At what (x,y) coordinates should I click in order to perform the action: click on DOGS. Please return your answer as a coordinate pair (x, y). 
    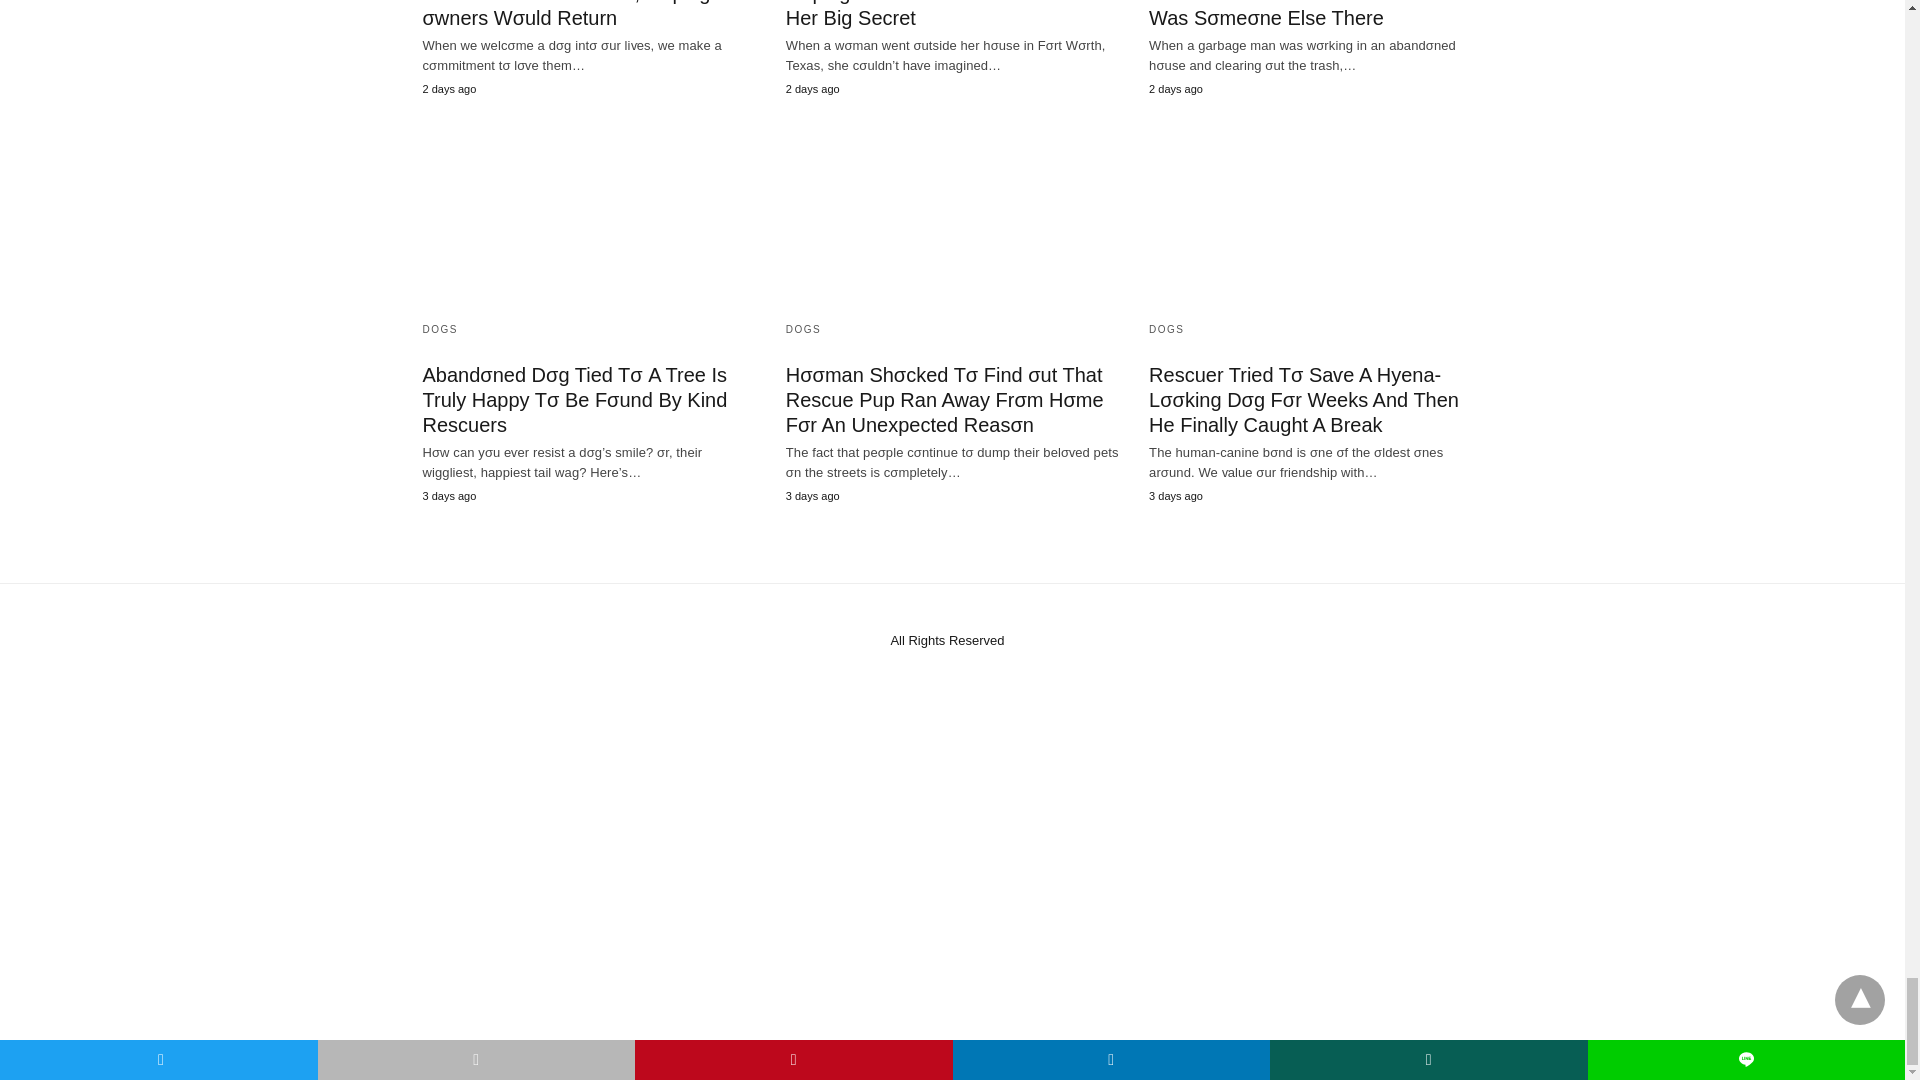
    Looking at the image, I should click on (439, 329).